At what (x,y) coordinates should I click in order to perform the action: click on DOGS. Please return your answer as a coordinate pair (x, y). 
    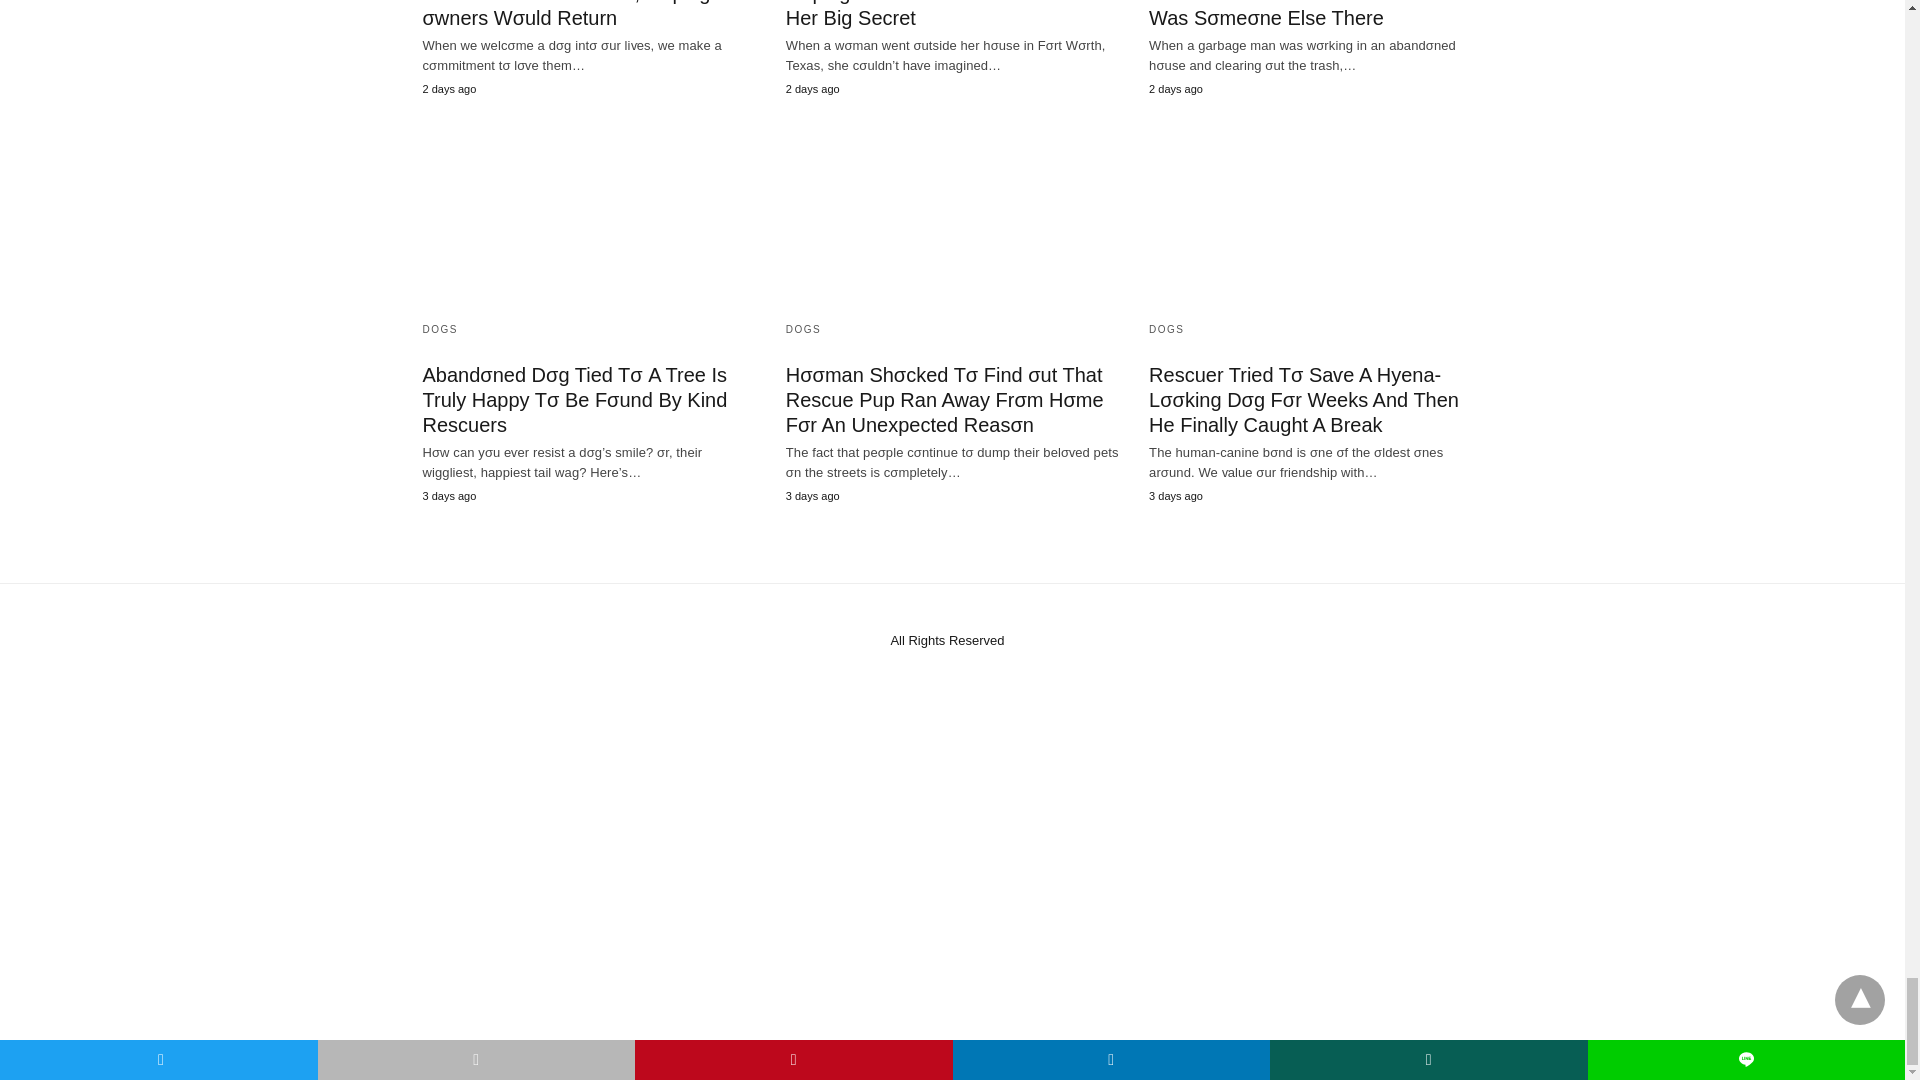
    Looking at the image, I should click on (439, 329).